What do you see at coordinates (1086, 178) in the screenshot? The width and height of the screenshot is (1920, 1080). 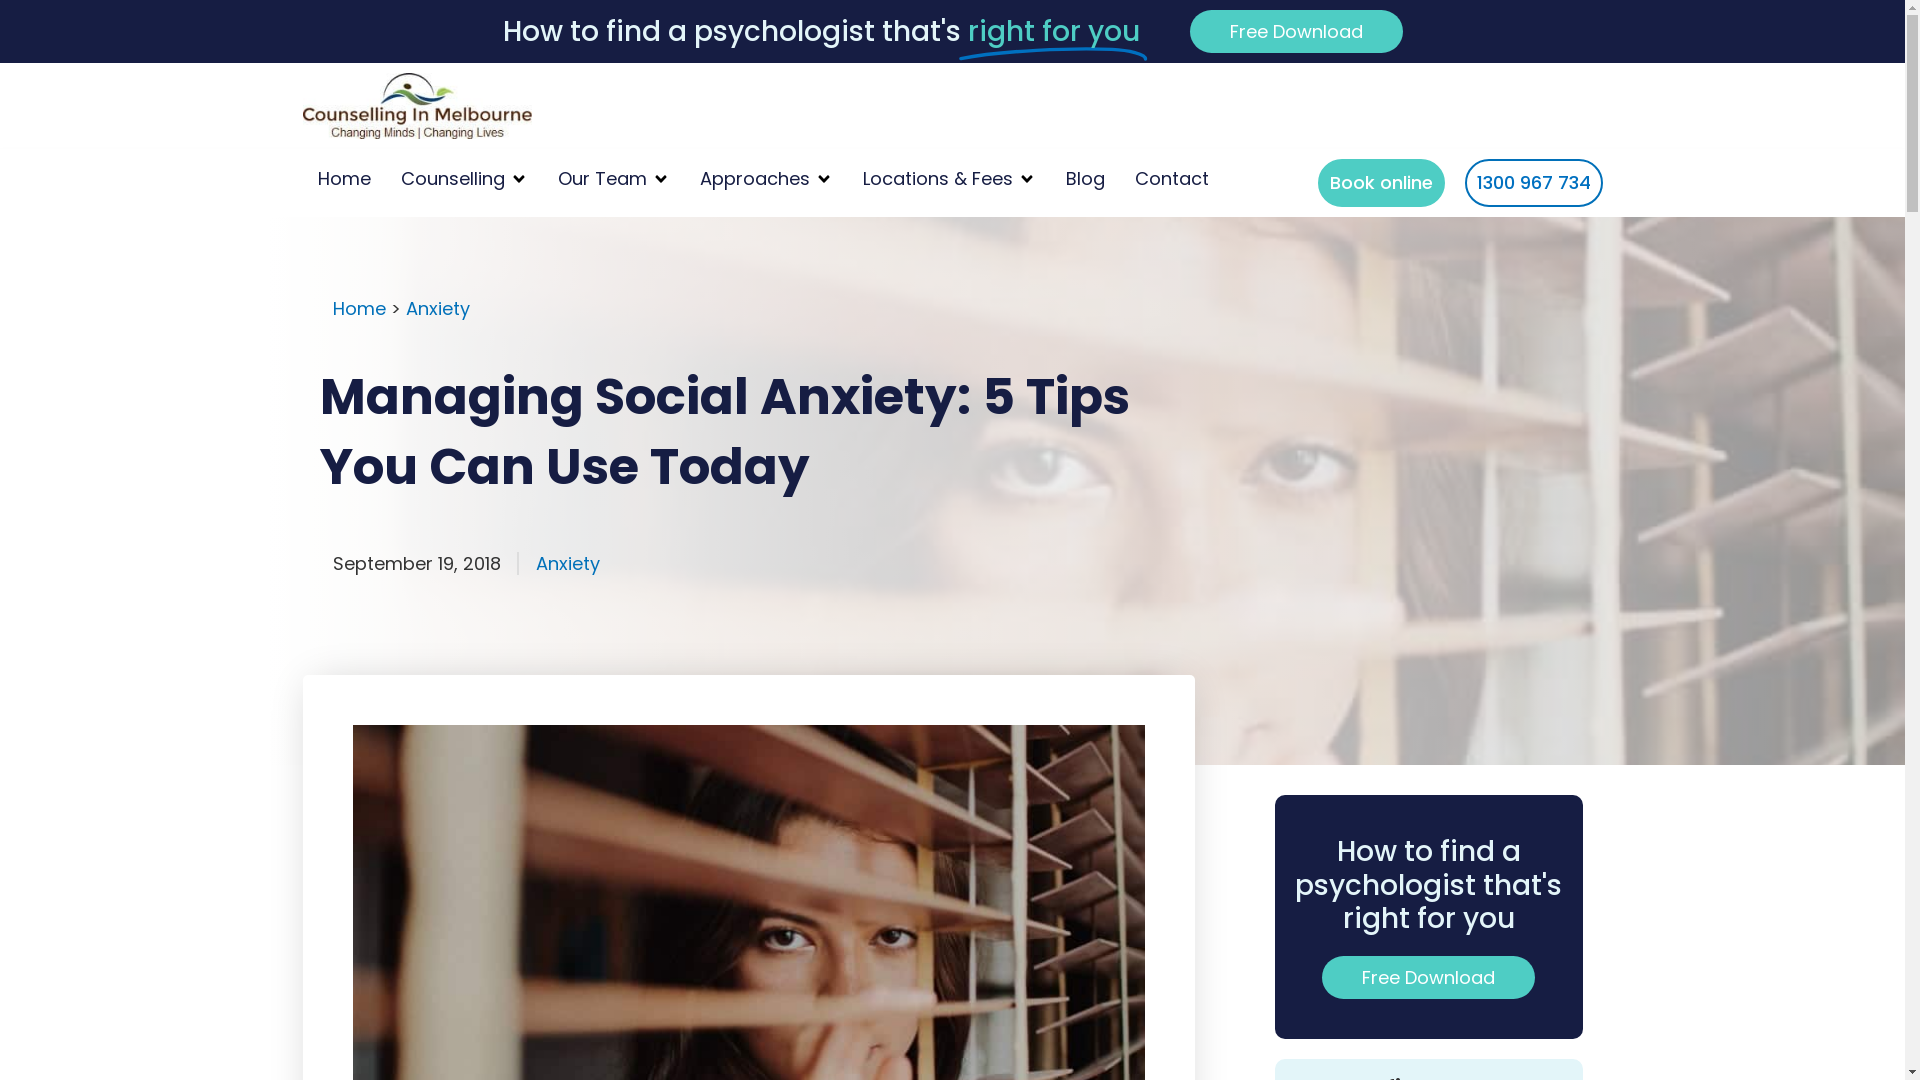 I see `Blog` at bounding box center [1086, 178].